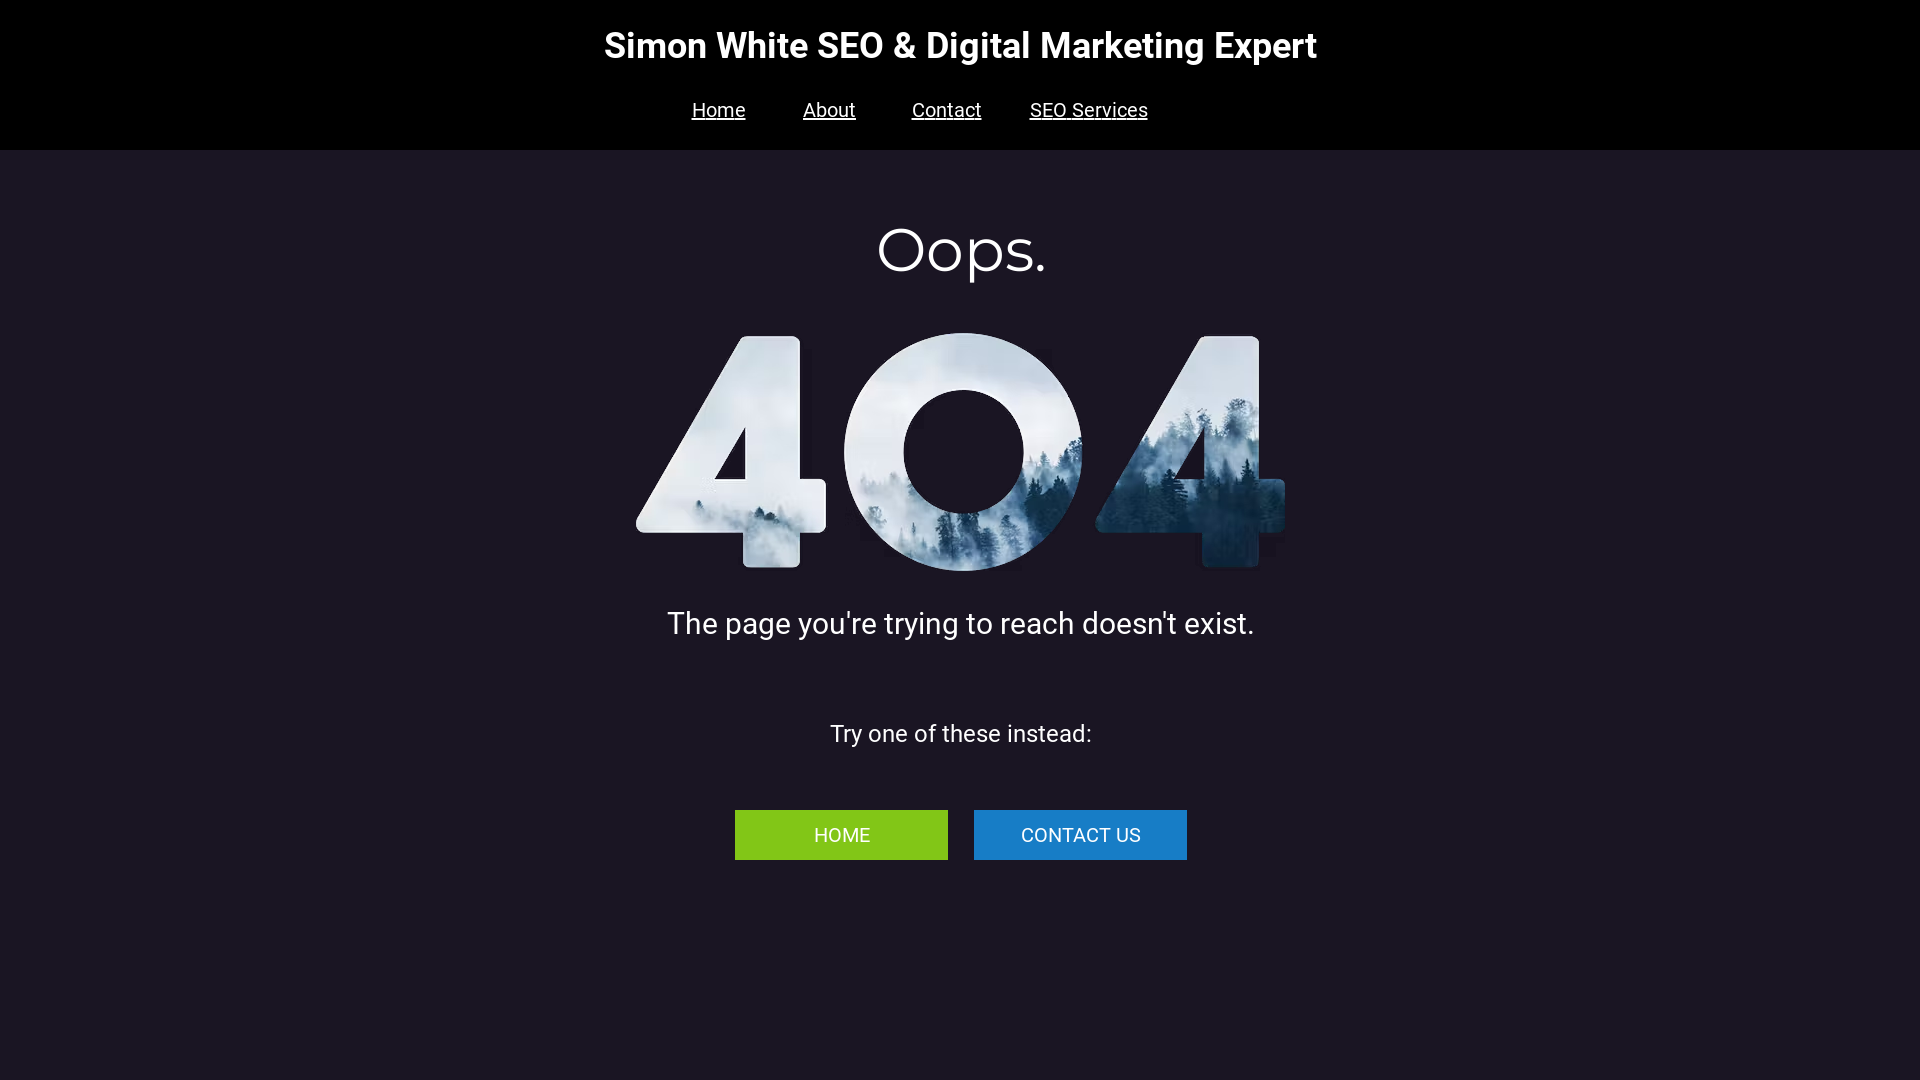 This screenshot has width=1920, height=1080. I want to click on S, so click(1078, 110).